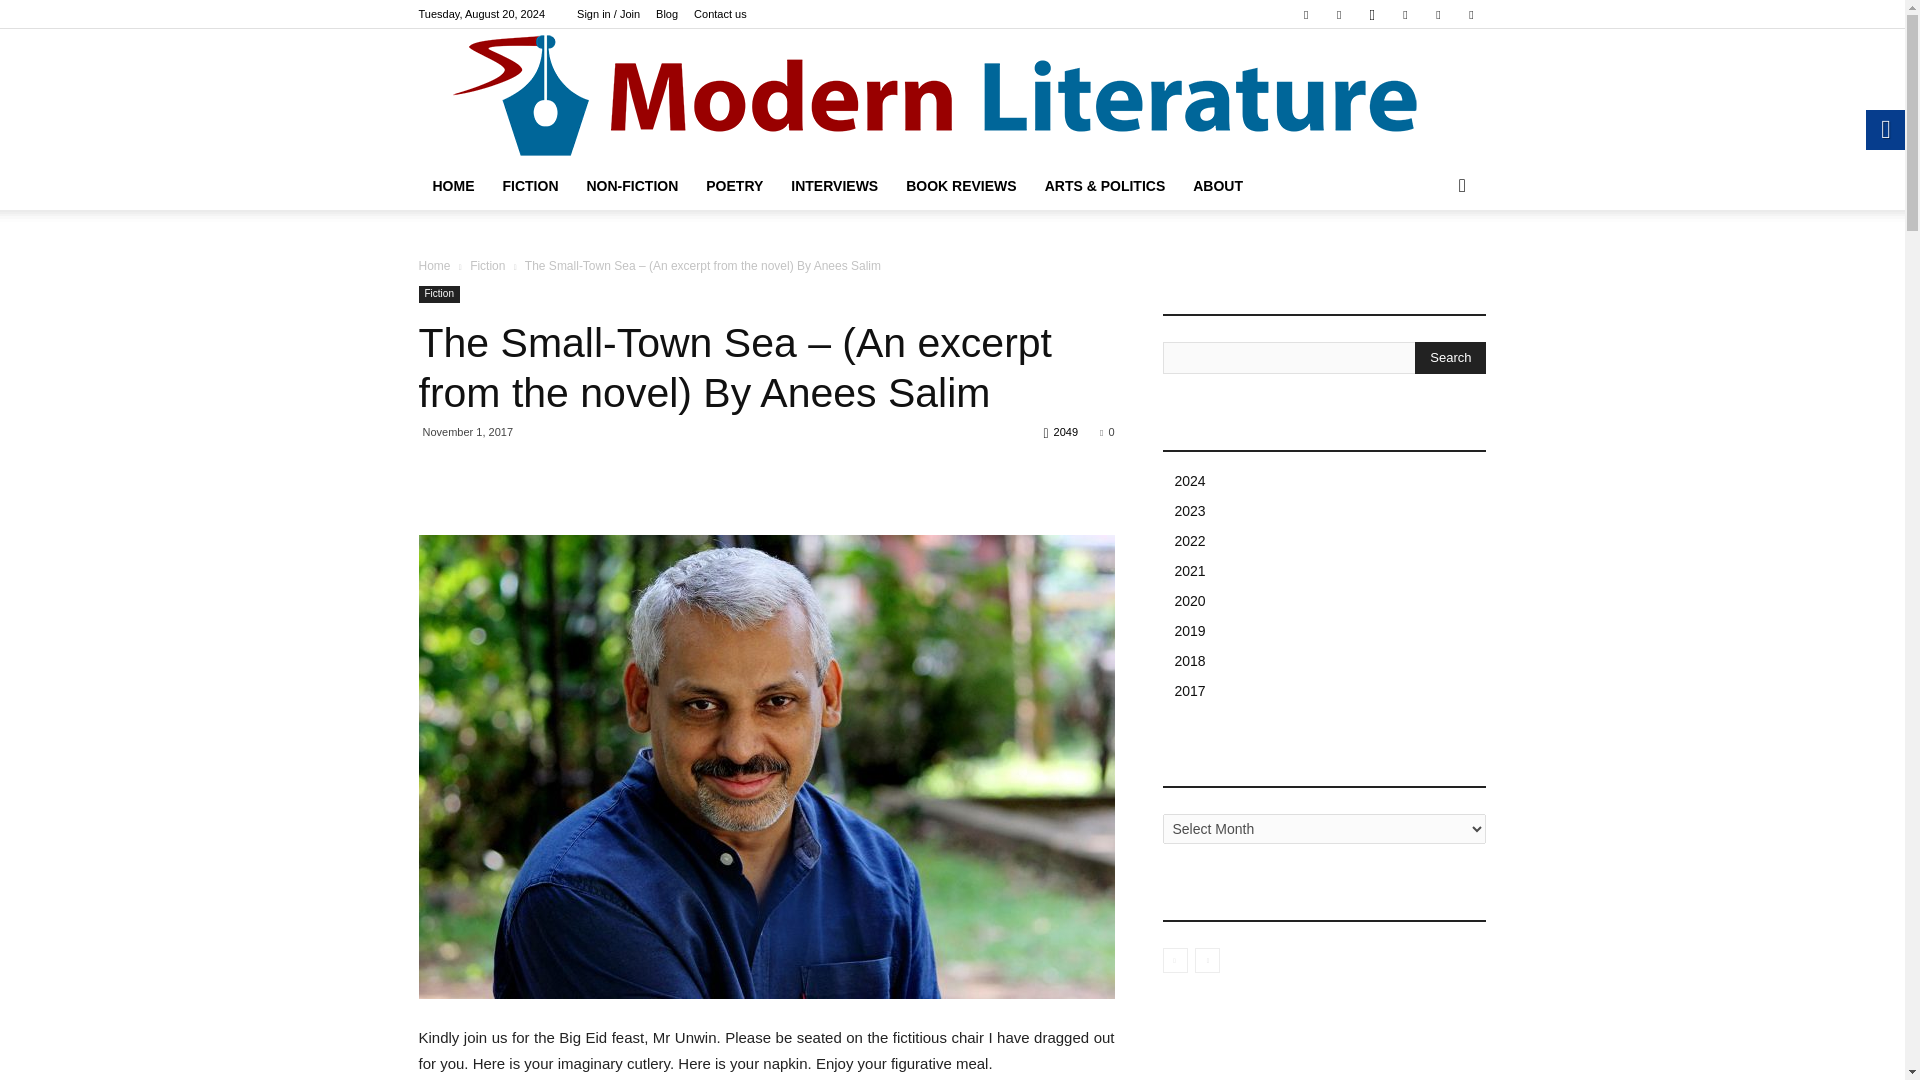  What do you see at coordinates (1470, 14) in the screenshot?
I see `VKontakte` at bounding box center [1470, 14].